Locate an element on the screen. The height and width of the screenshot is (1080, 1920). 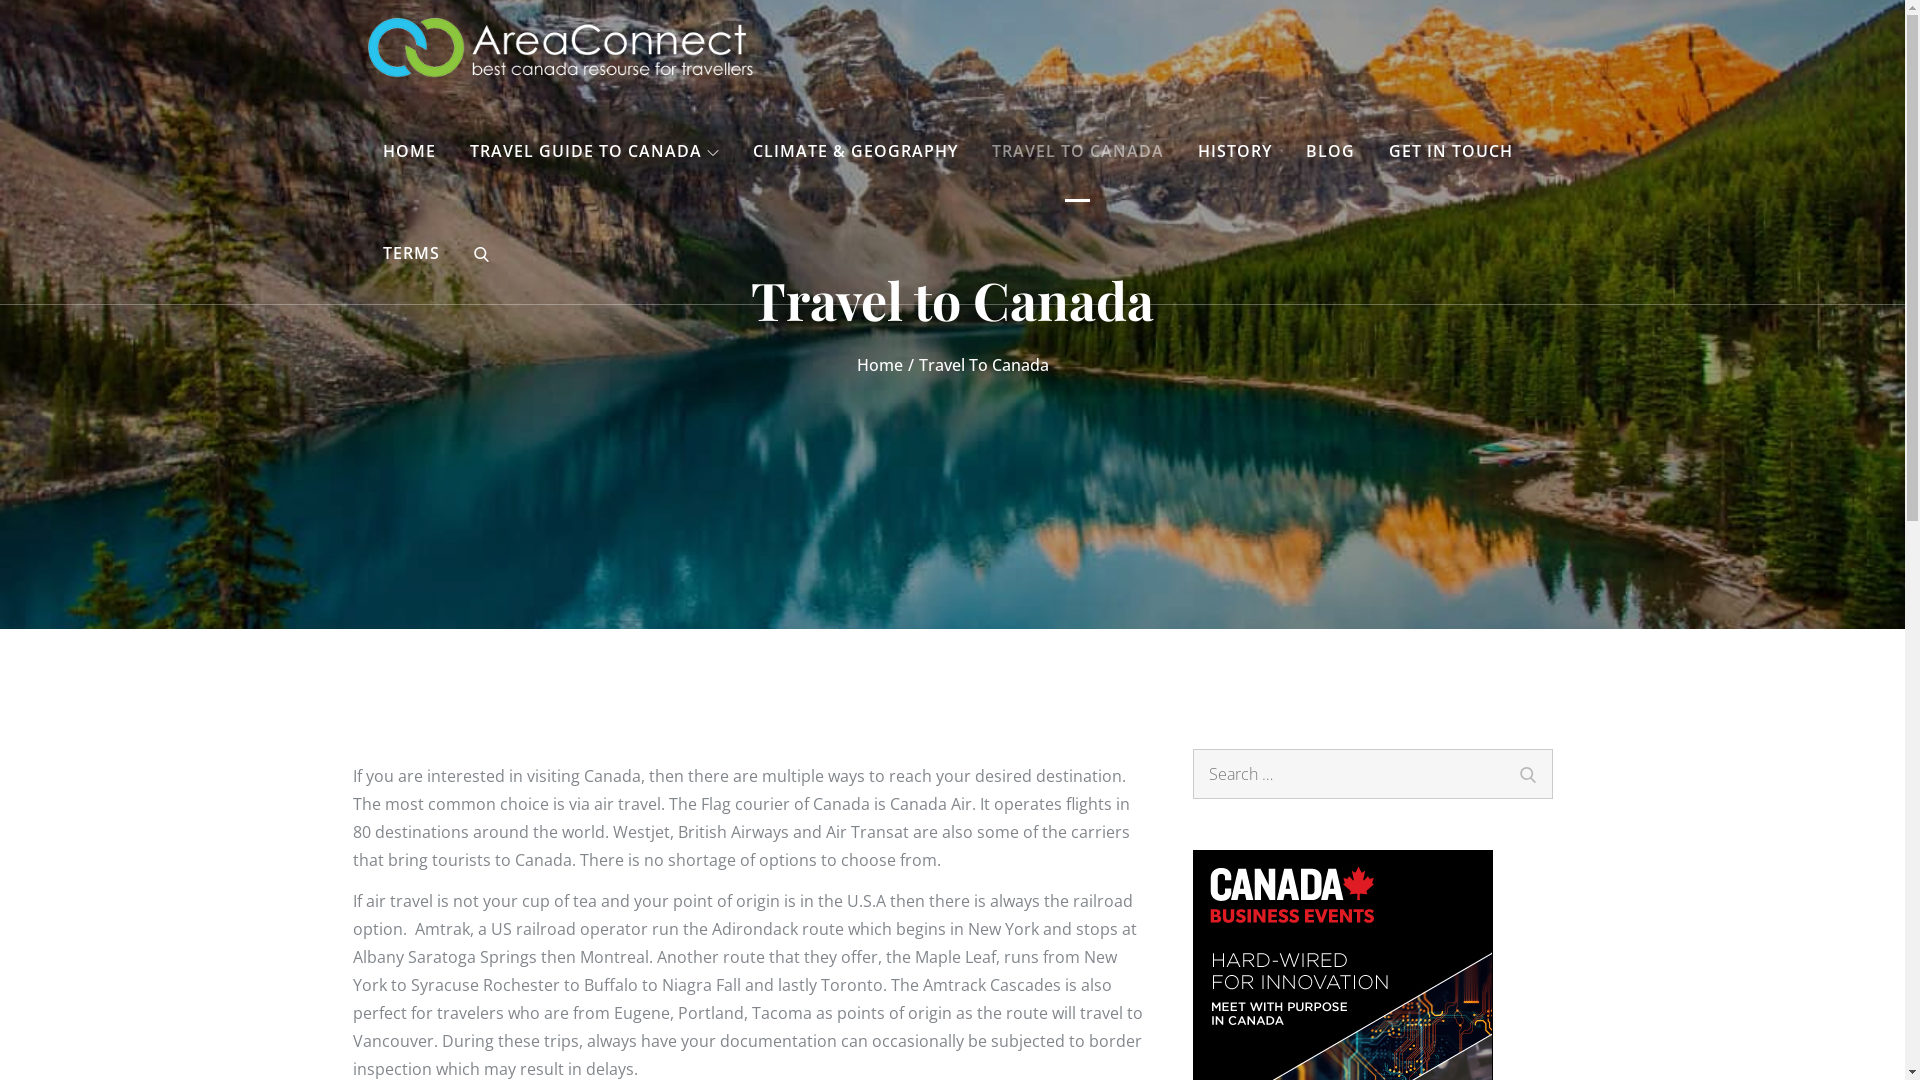
HISTORY is located at coordinates (1234, 151).